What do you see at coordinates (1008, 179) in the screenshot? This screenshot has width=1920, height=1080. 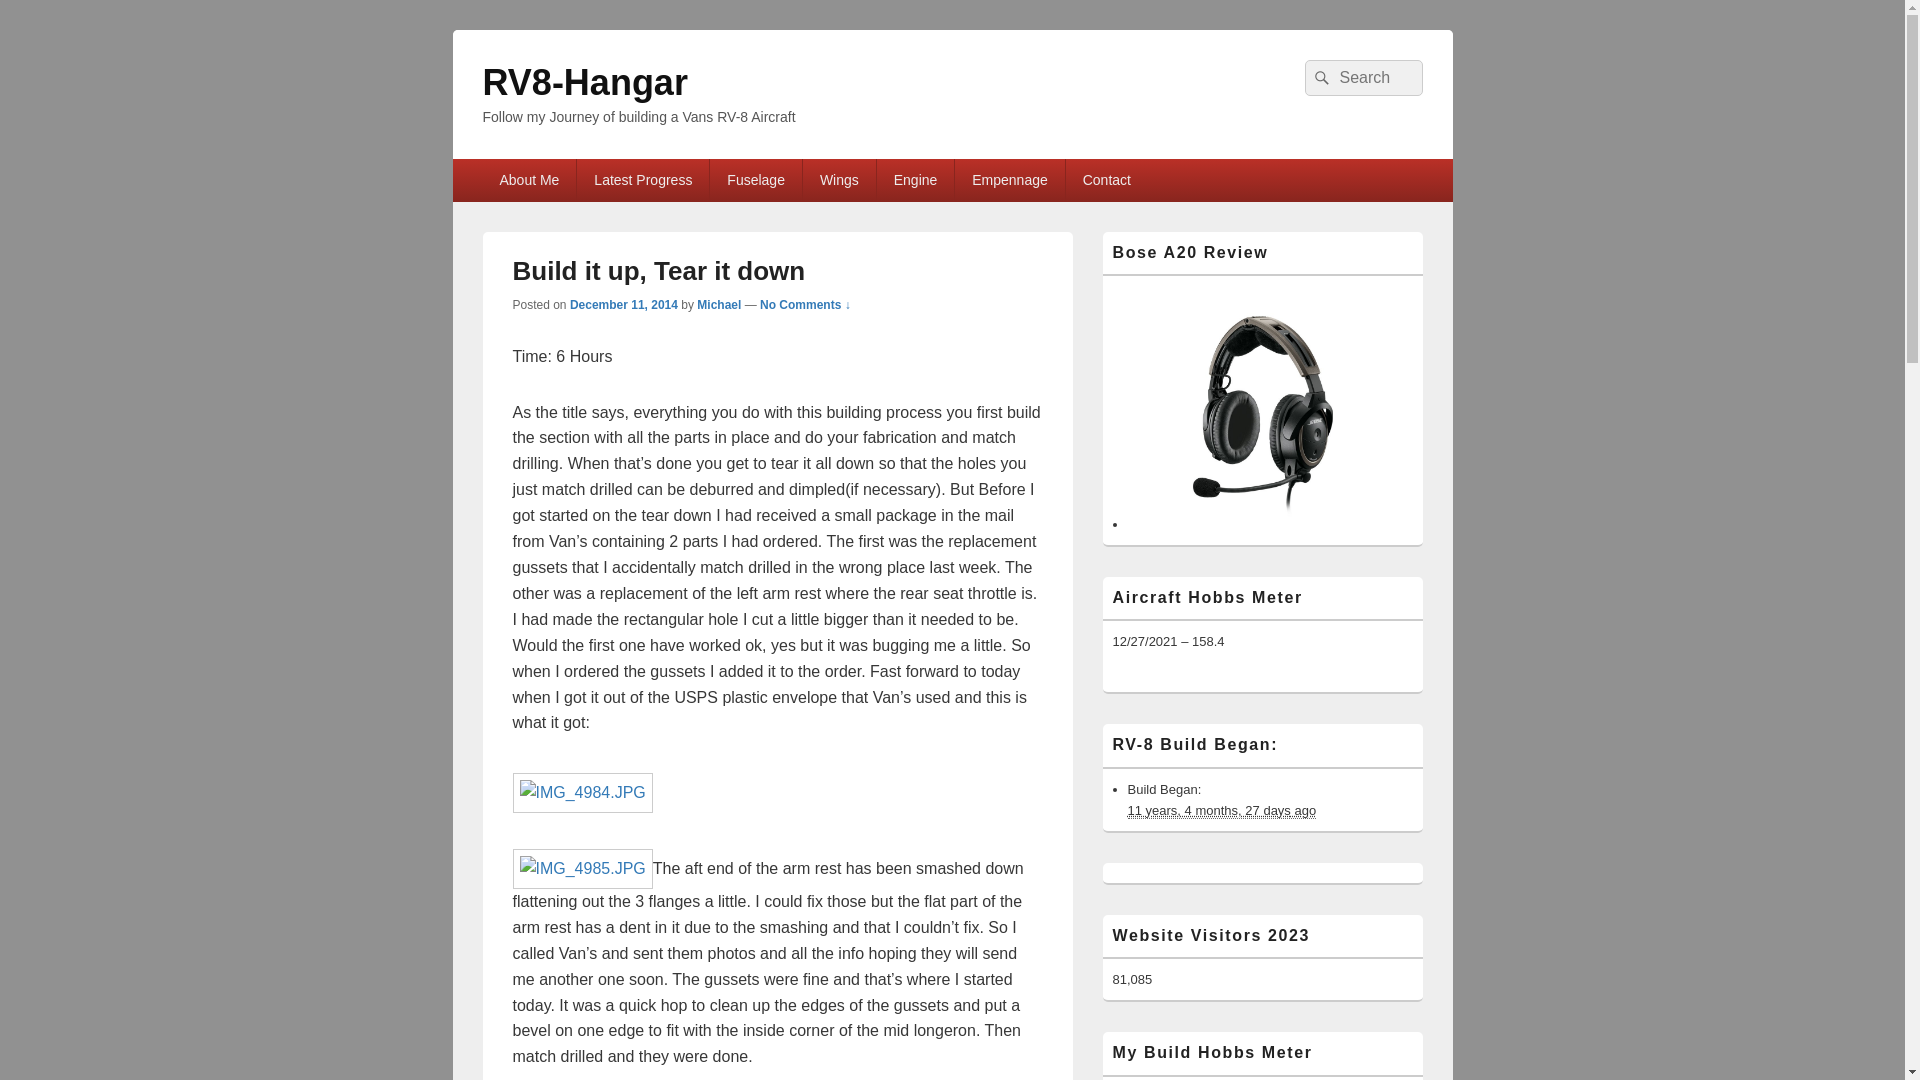 I see `Empennage` at bounding box center [1008, 179].